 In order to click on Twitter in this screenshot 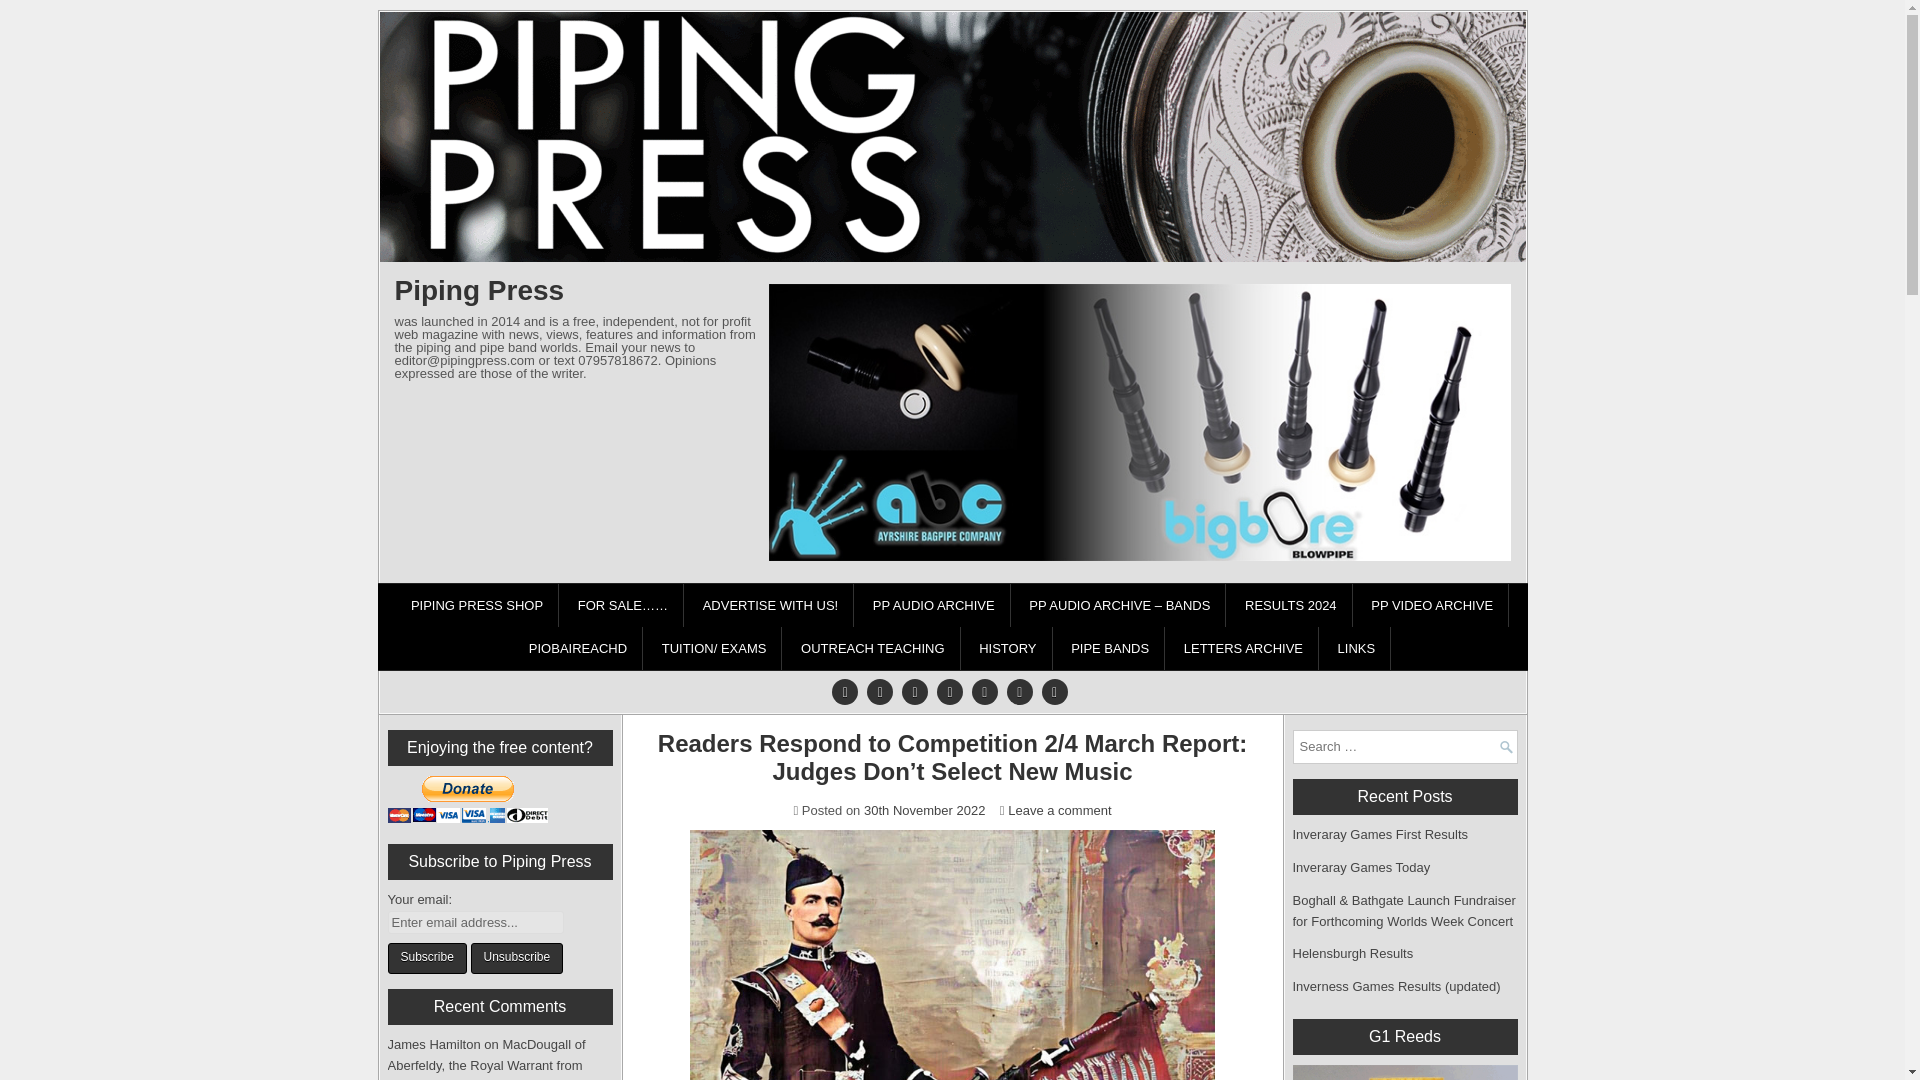, I will do `click(844, 691)`.